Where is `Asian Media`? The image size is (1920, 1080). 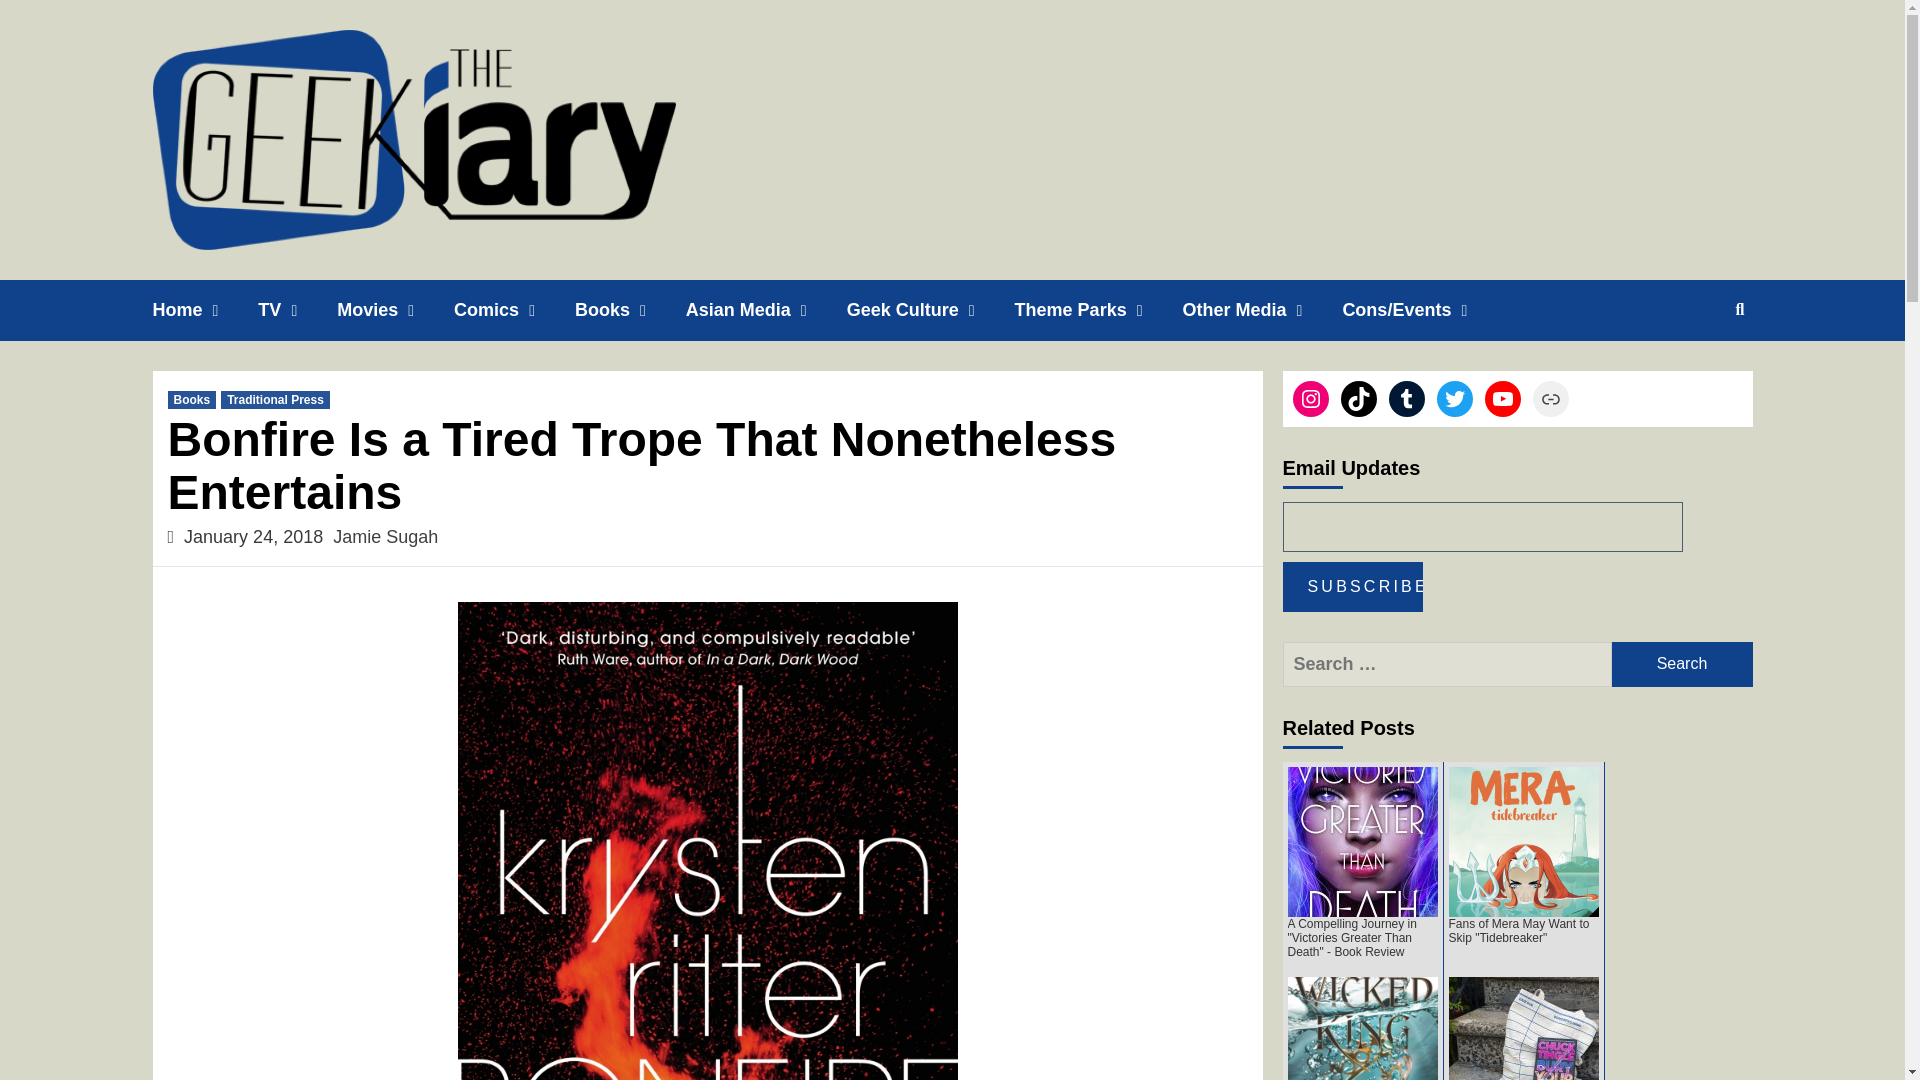 Asian Media is located at coordinates (766, 310).